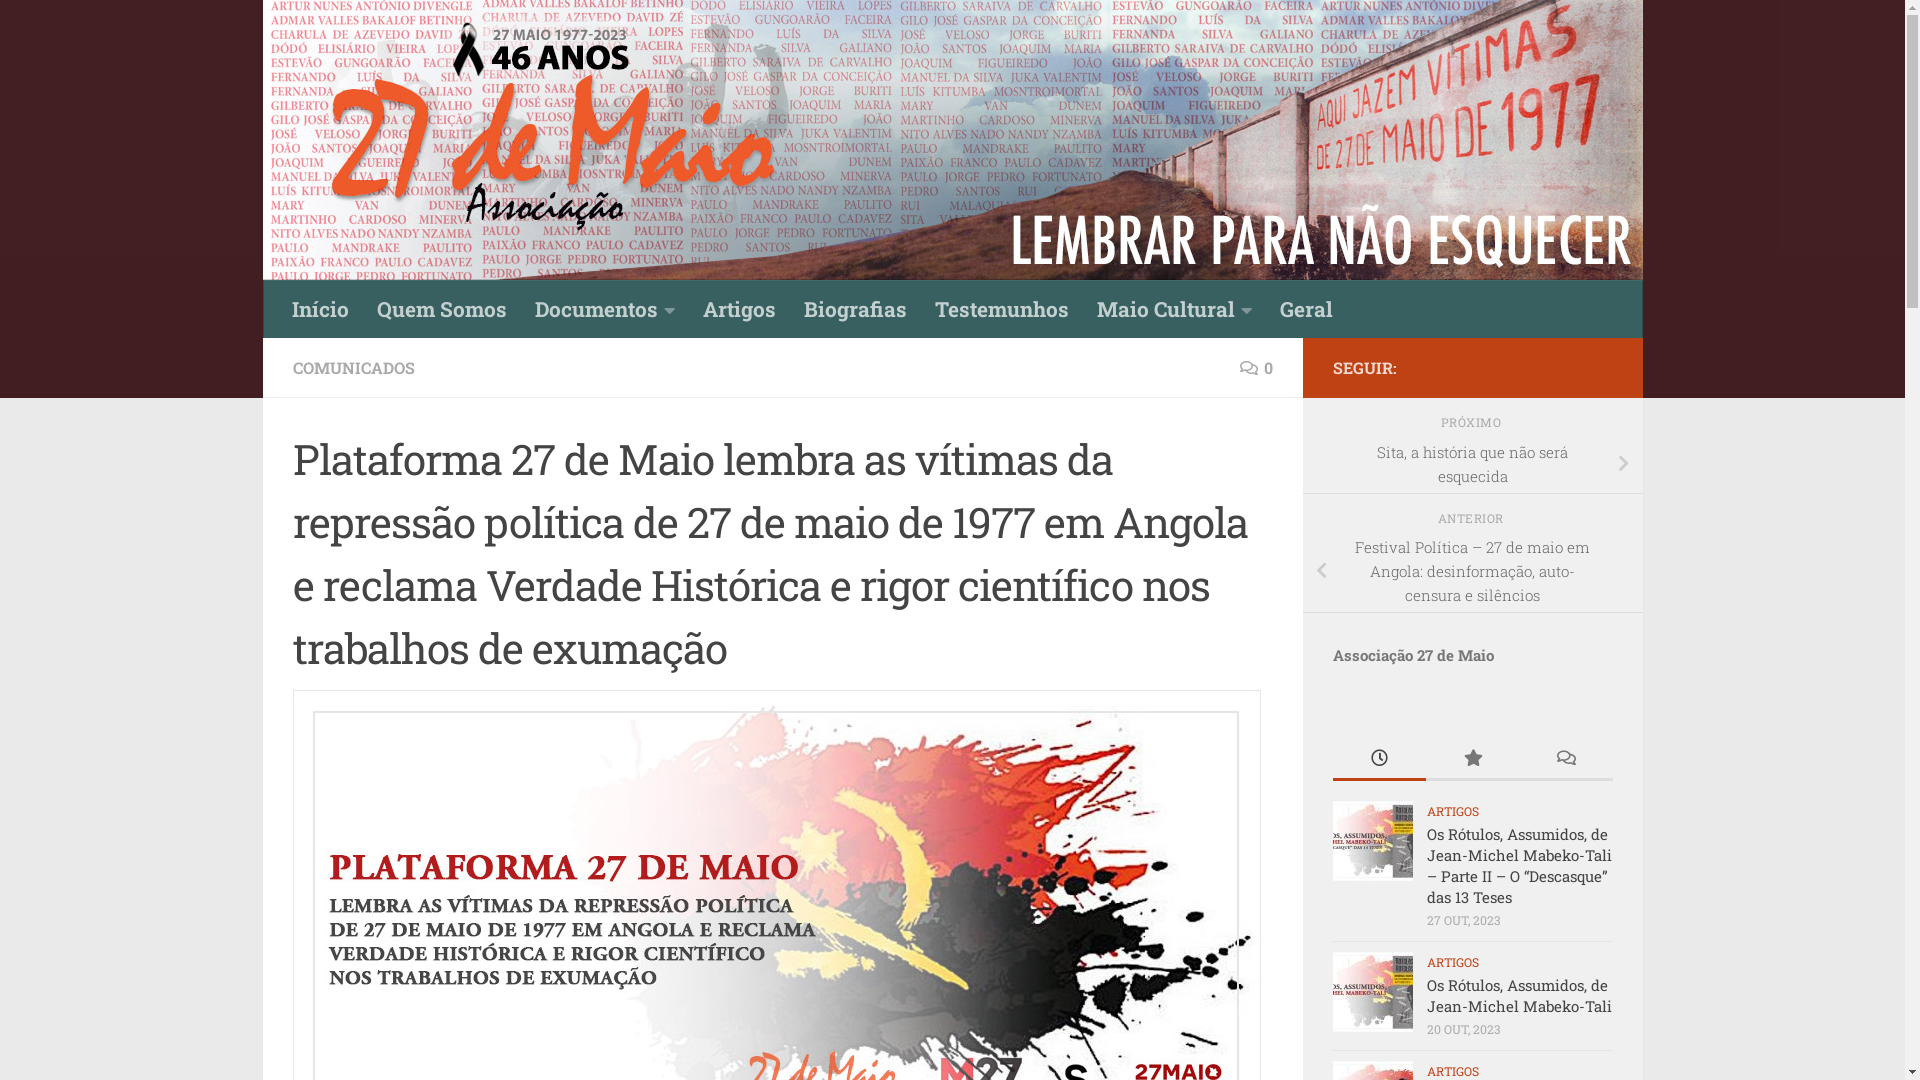 Image resolution: width=1920 pixels, height=1080 pixels. Describe the element at coordinates (441, 309) in the screenshot. I see `Quem Somos` at that location.